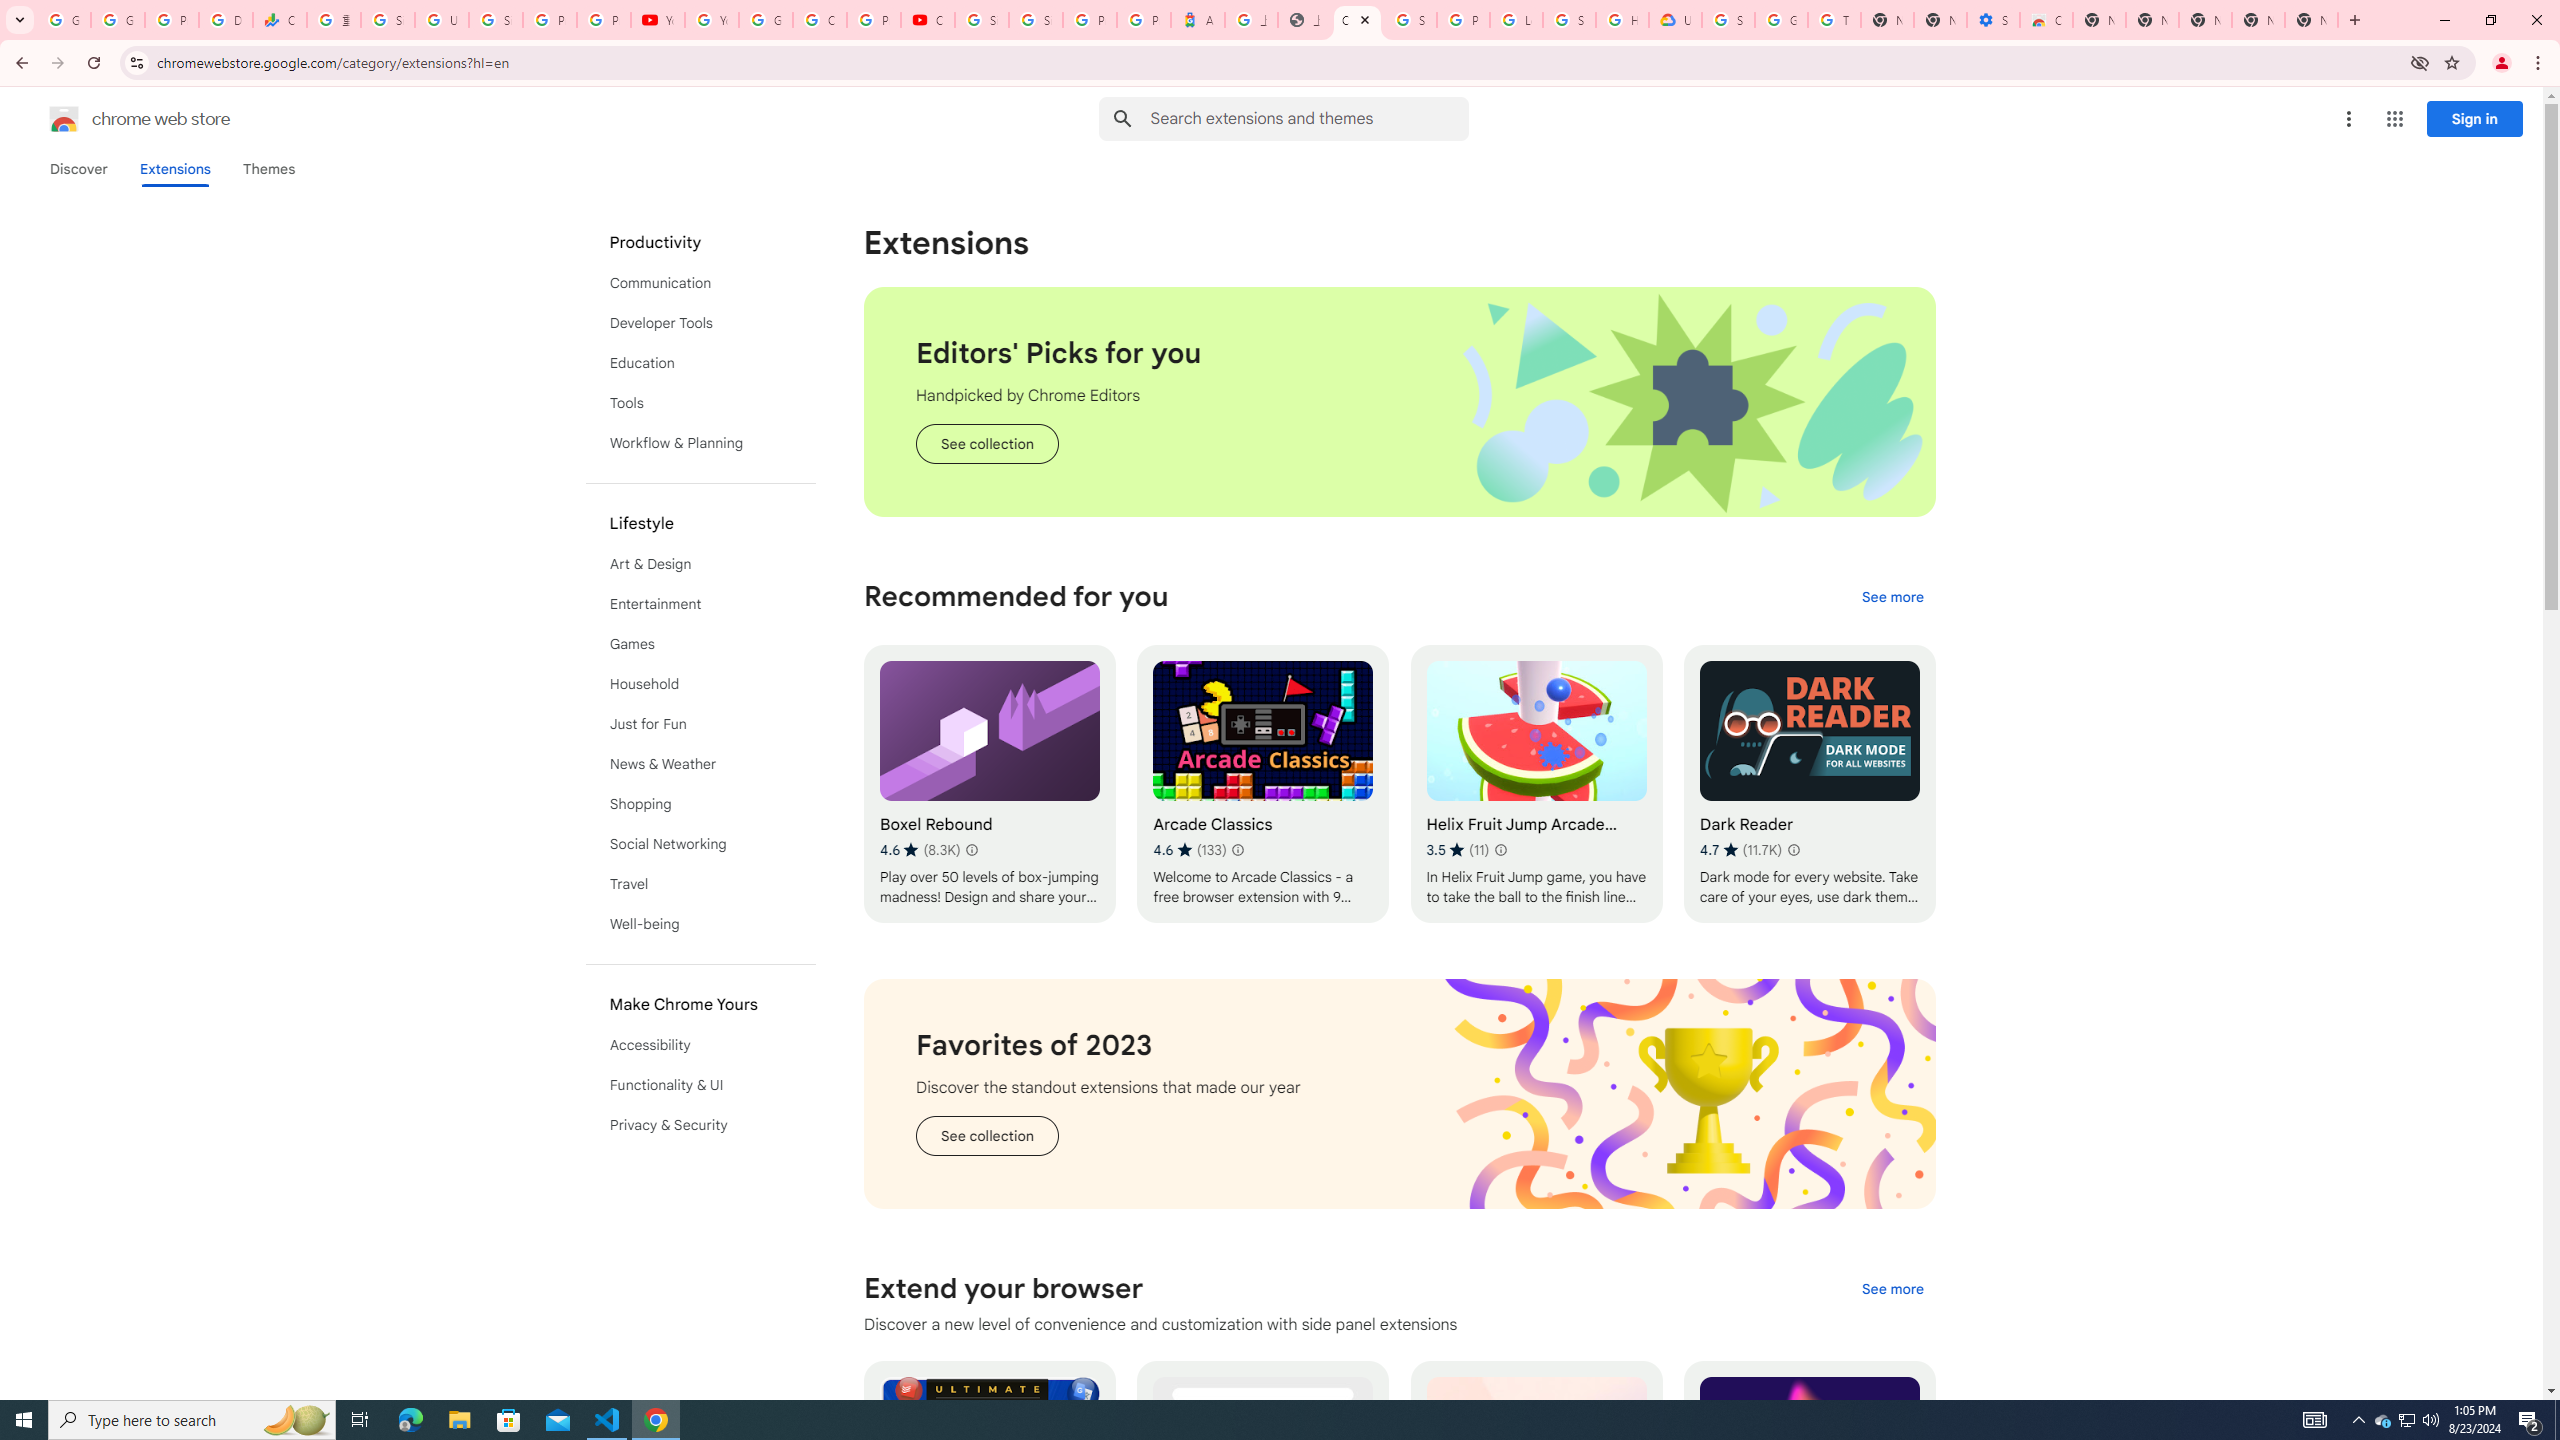 This screenshot has height=1440, width=2560. Describe the element at coordinates (1781, 20) in the screenshot. I see `Google Account Help` at that location.